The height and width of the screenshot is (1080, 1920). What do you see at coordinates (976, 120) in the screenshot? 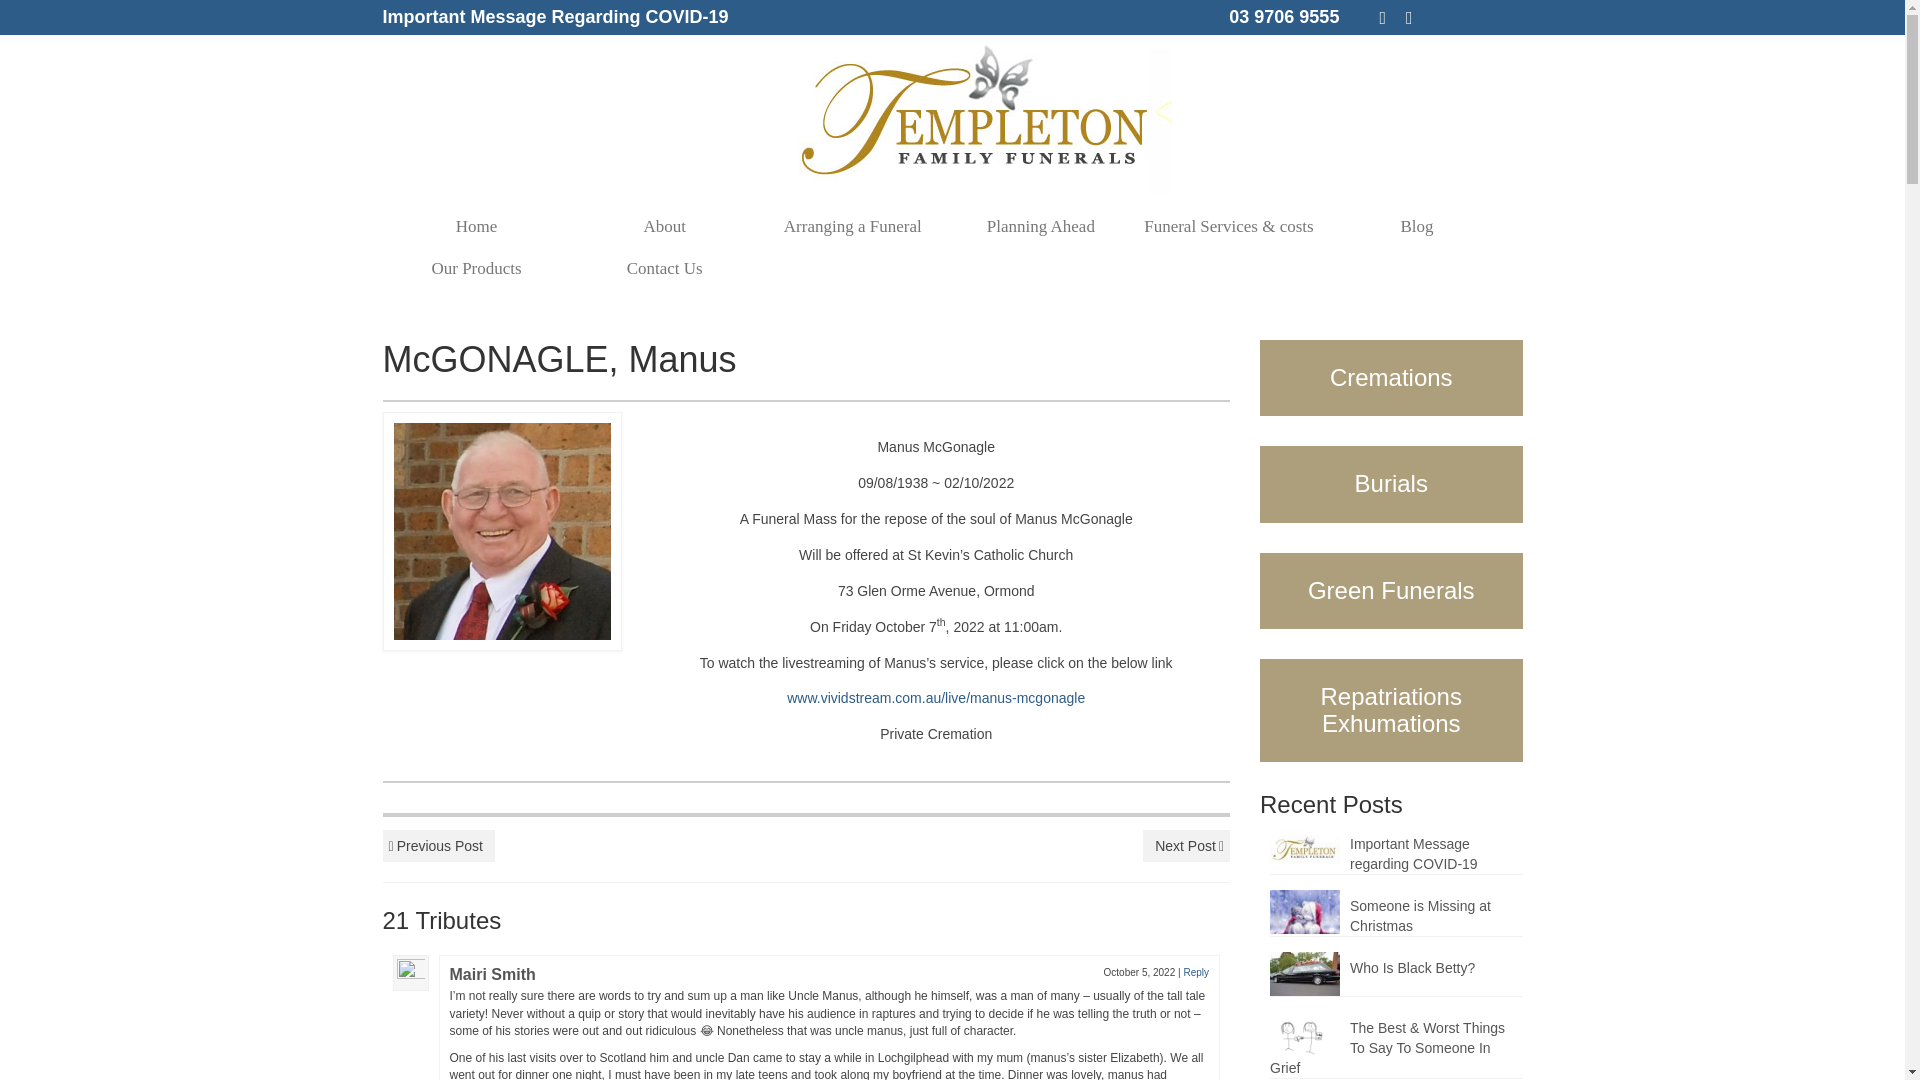
I see `Templeton Family Funerals` at bounding box center [976, 120].